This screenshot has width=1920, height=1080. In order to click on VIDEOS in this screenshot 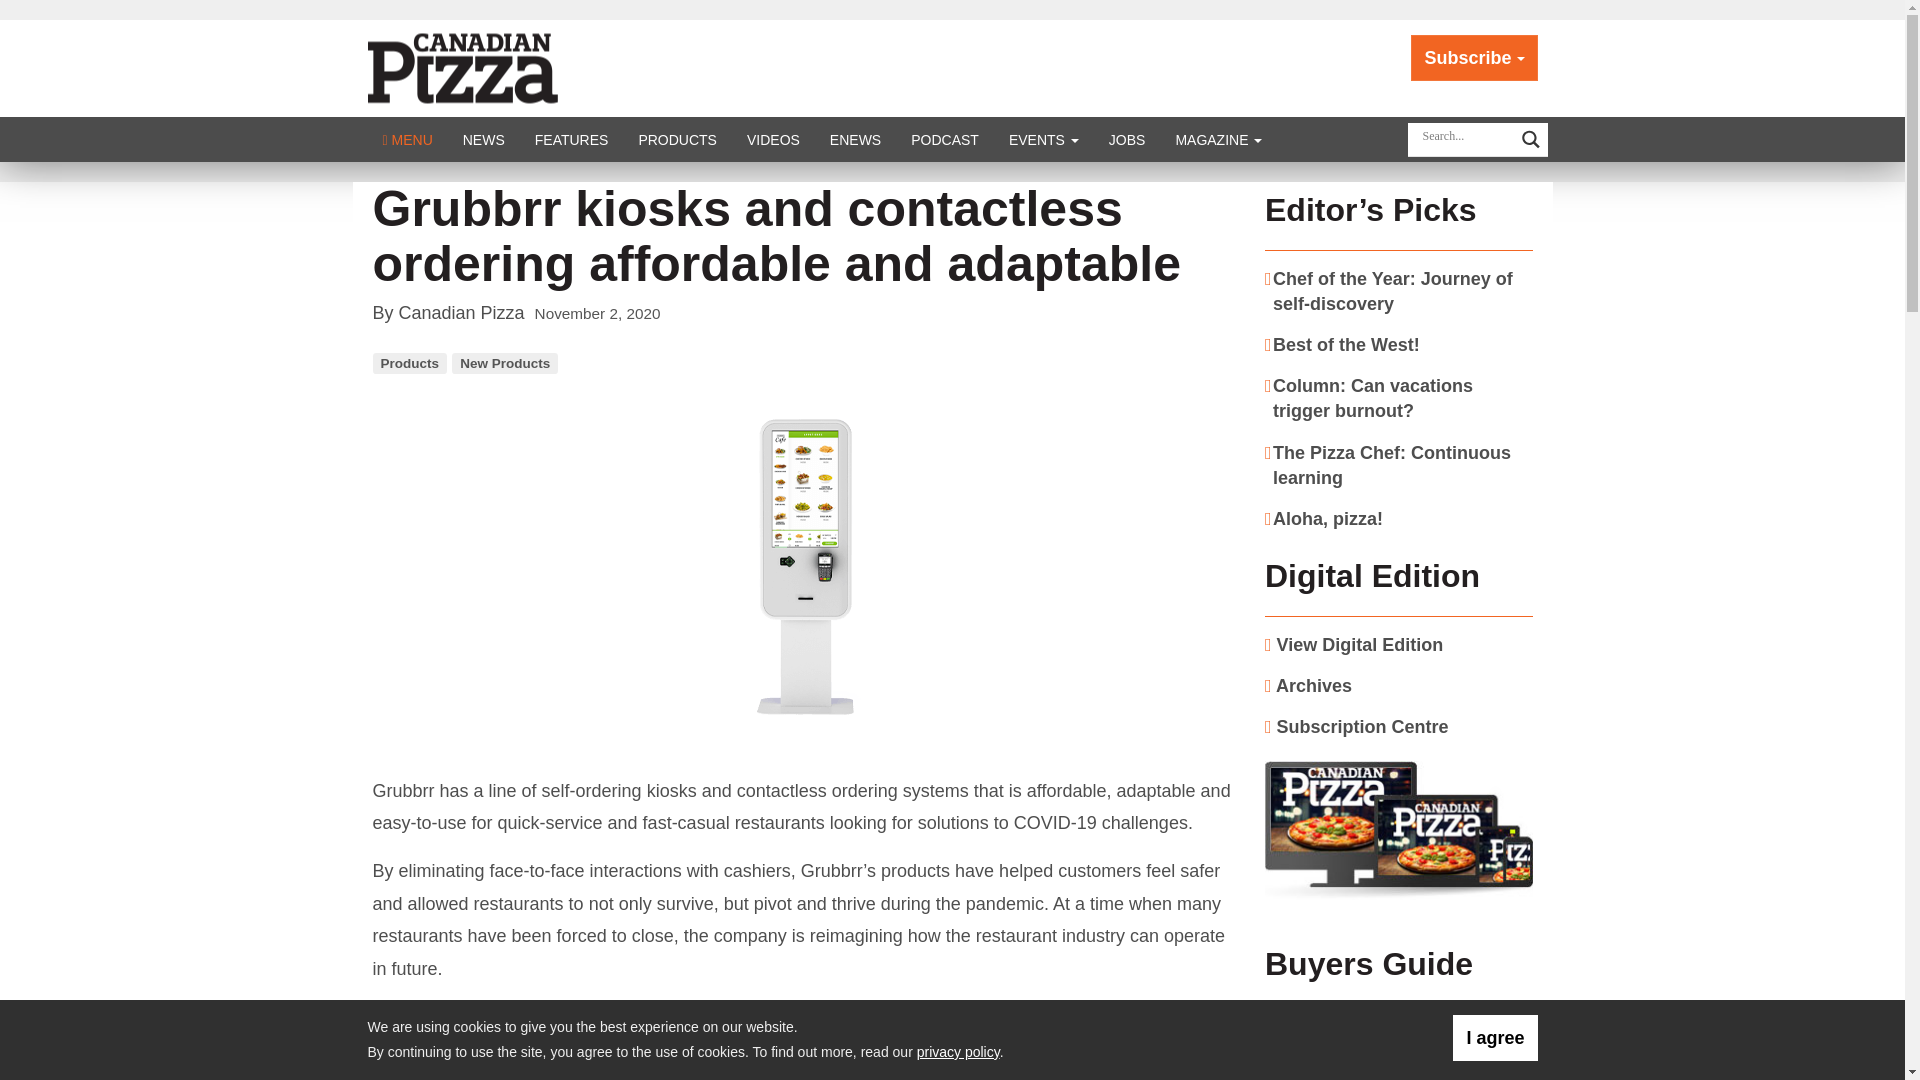, I will do `click(772, 139)`.